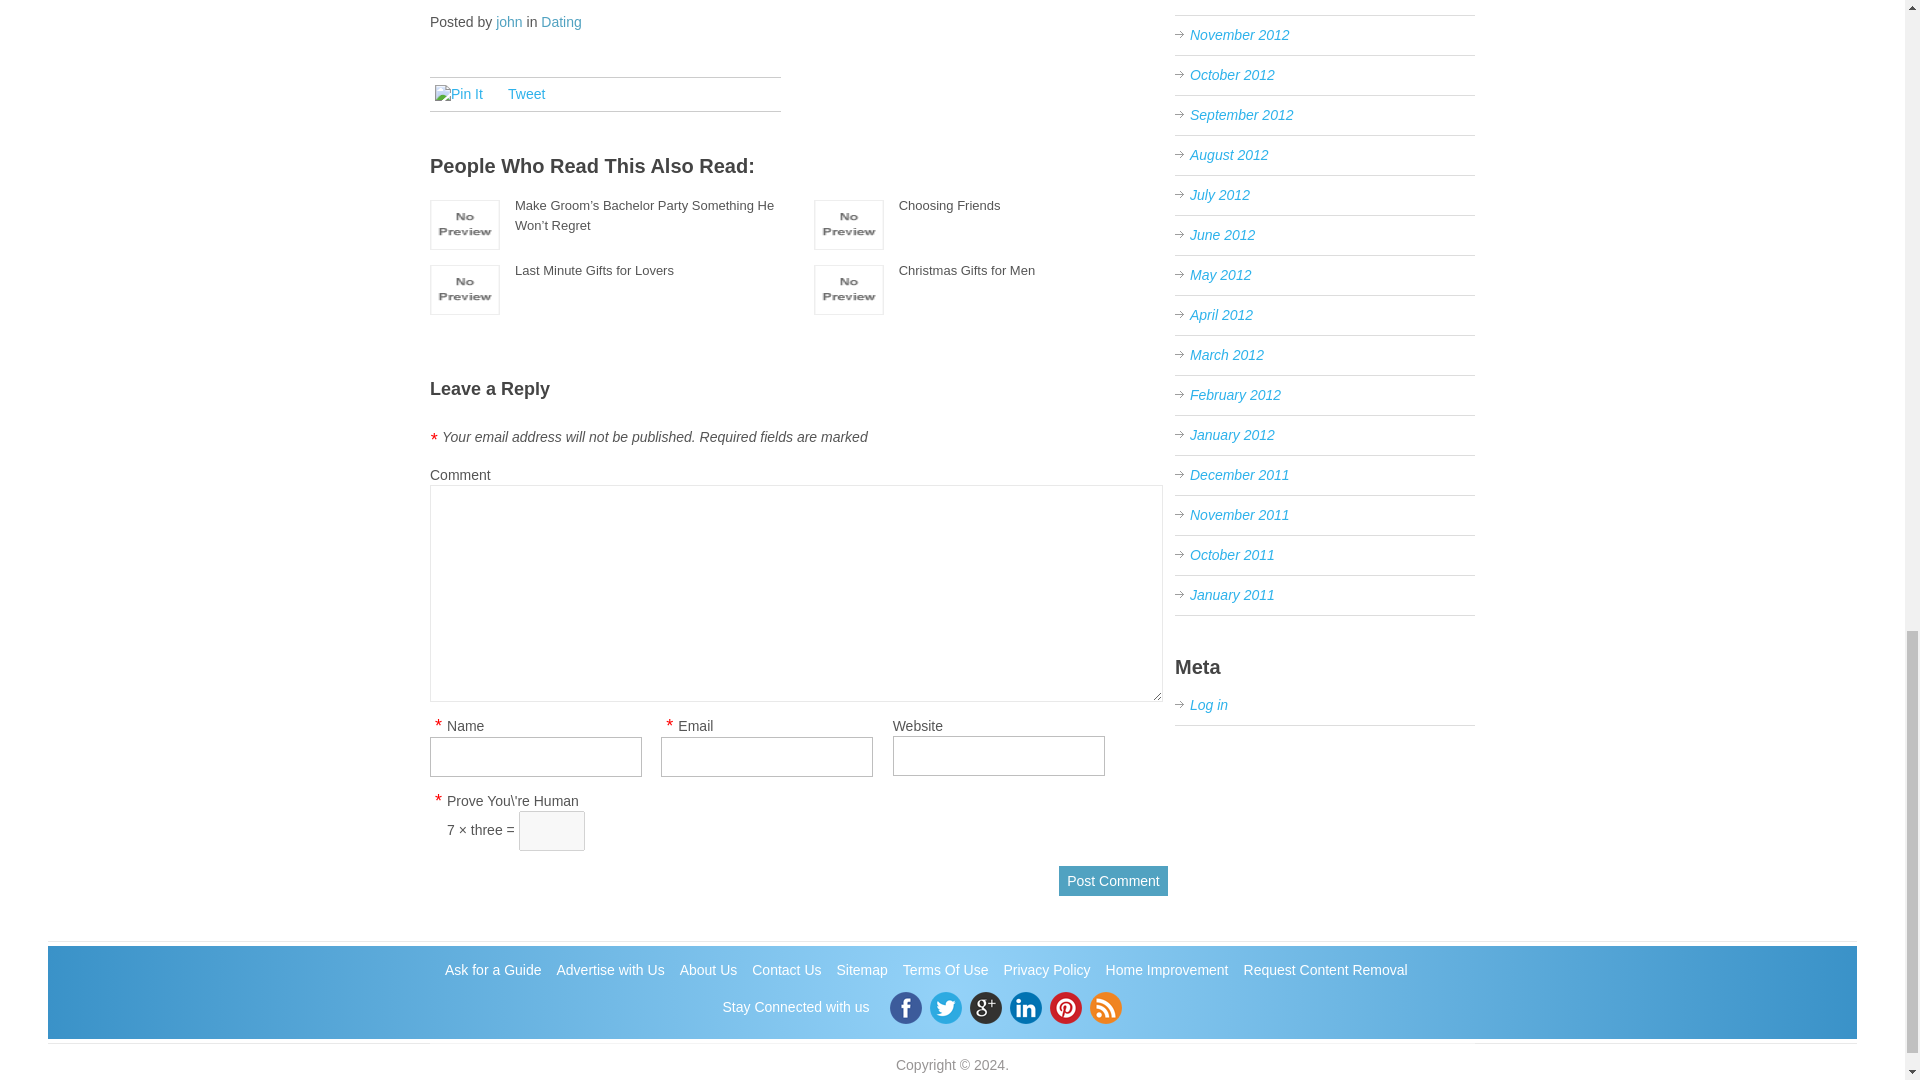  What do you see at coordinates (967, 270) in the screenshot?
I see `Christmas Gifts for Men` at bounding box center [967, 270].